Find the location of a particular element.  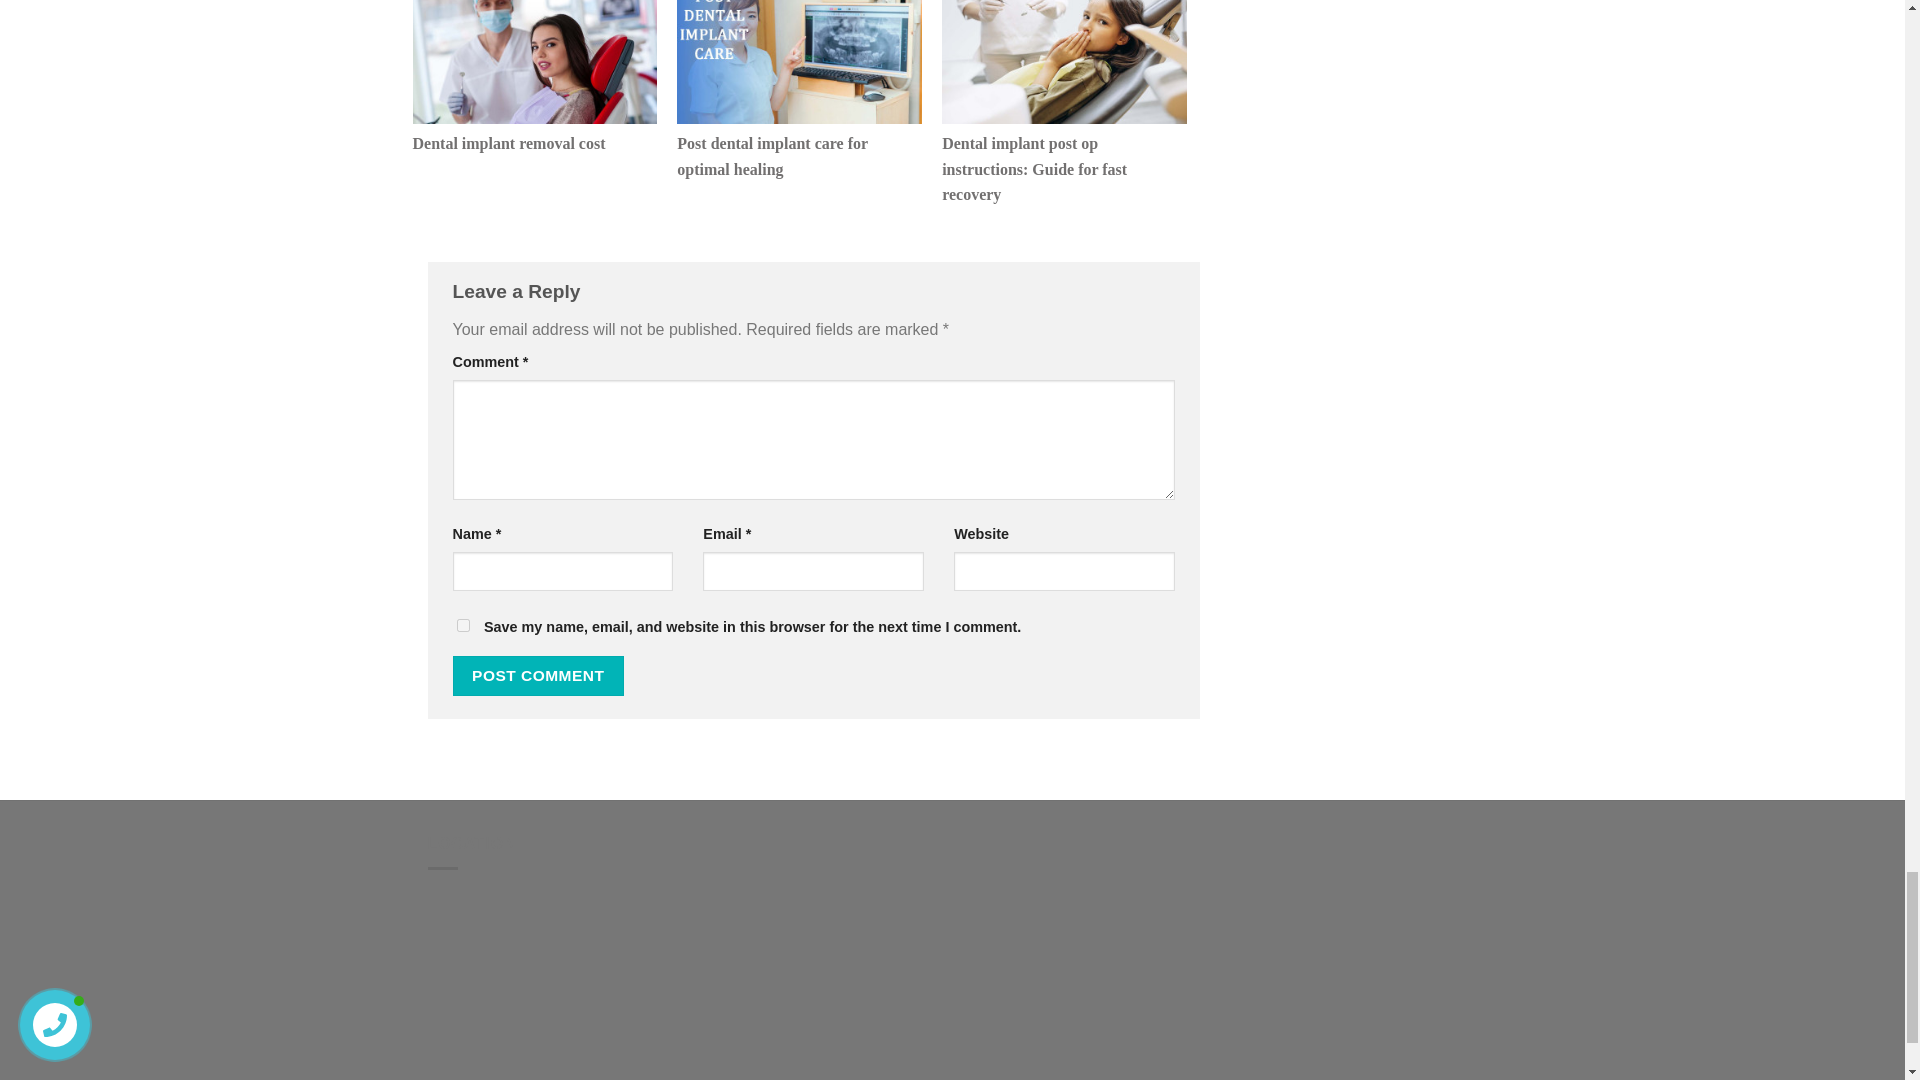

Dental implant post op instructions: Guide for fast recovery is located at coordinates (1064, 166).